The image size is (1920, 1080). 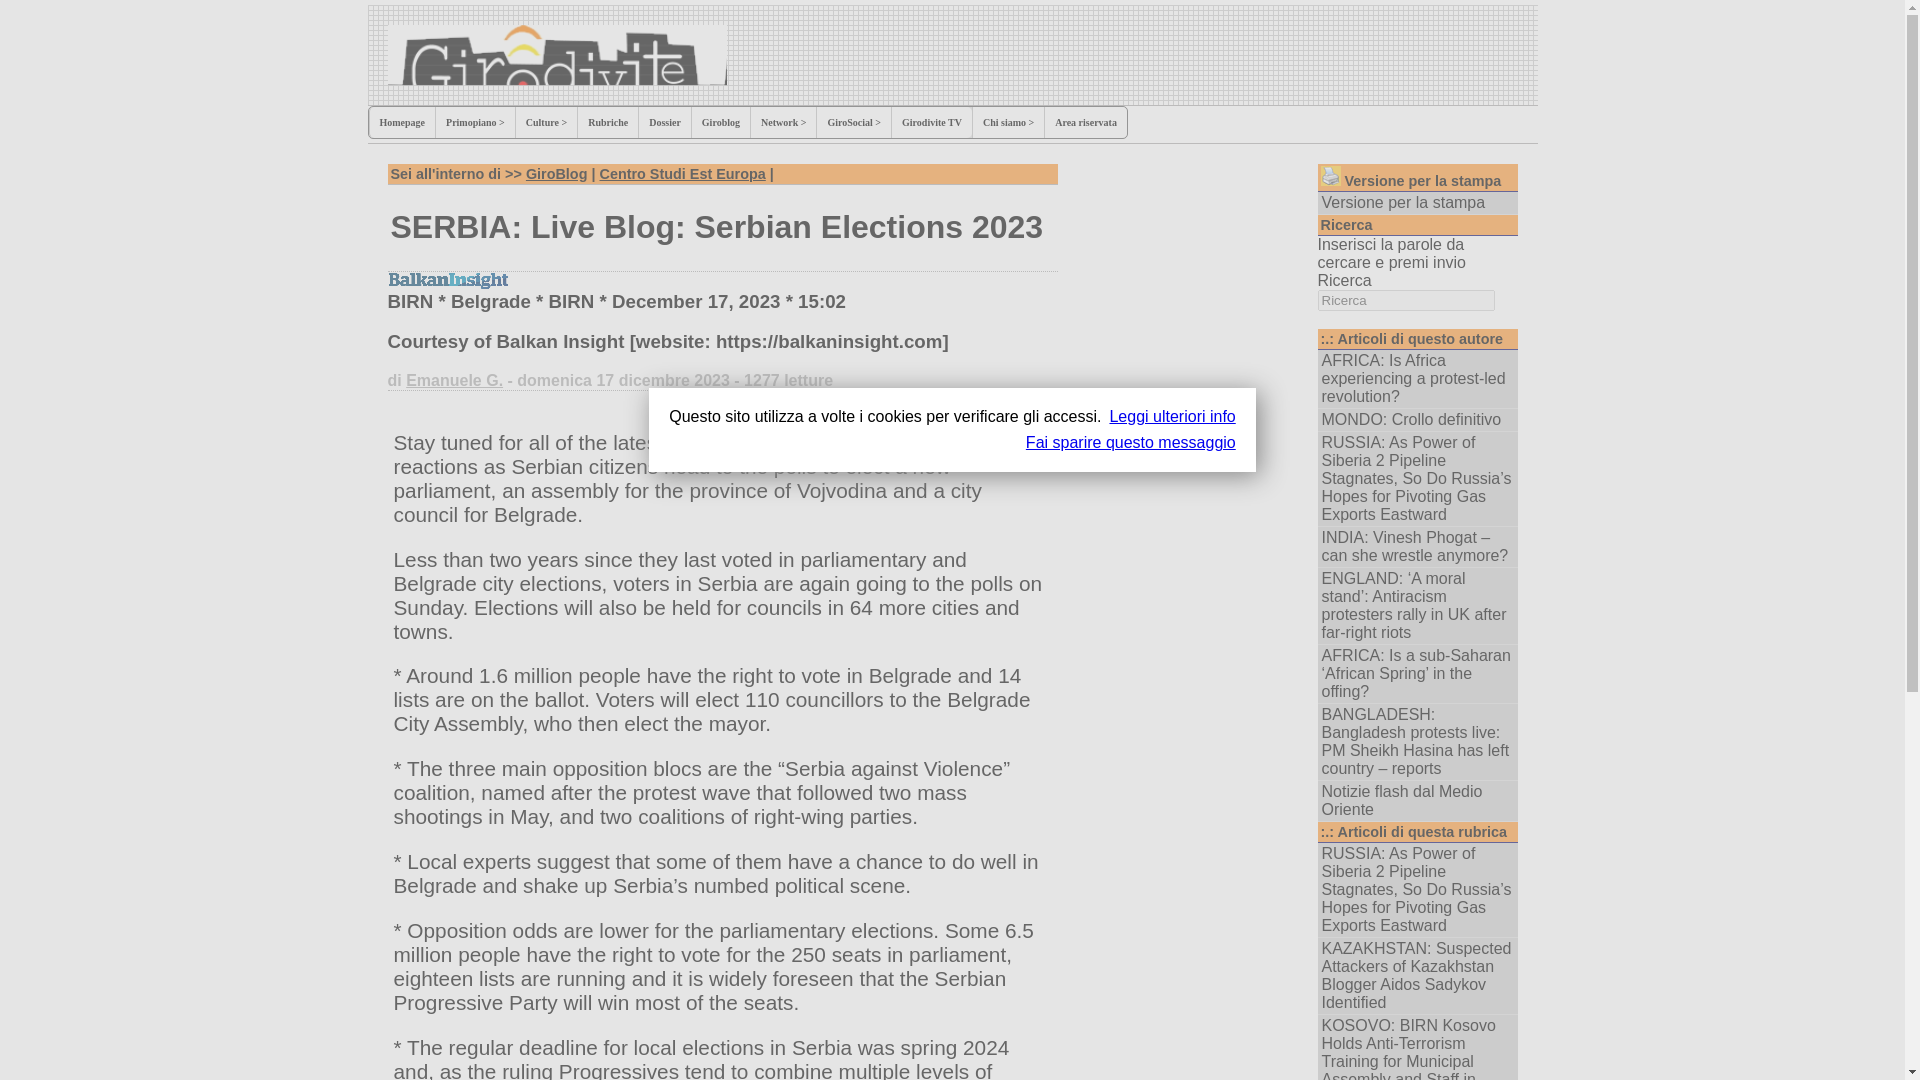 What do you see at coordinates (607, 122) in the screenshot?
I see `Le rubriche di Girodivite` at bounding box center [607, 122].